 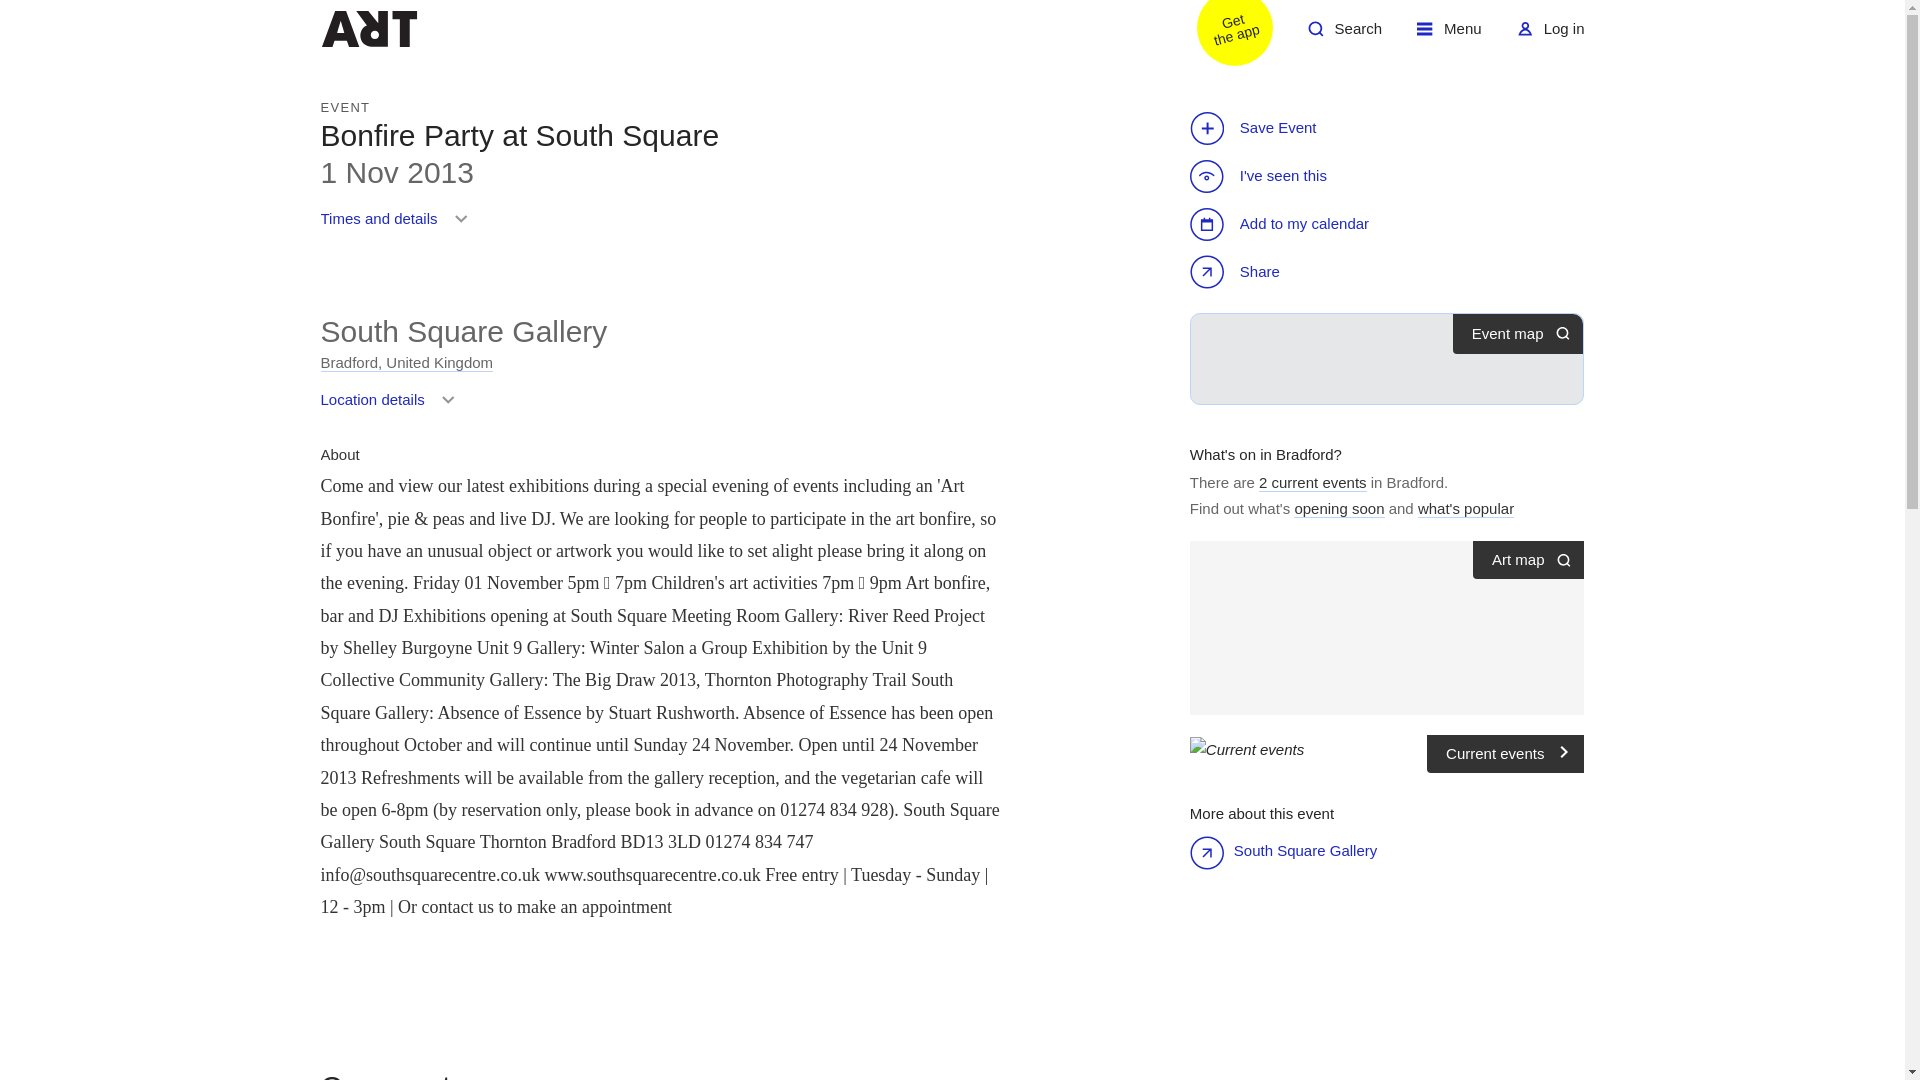 I want to click on Share, so click(x=1266, y=454).